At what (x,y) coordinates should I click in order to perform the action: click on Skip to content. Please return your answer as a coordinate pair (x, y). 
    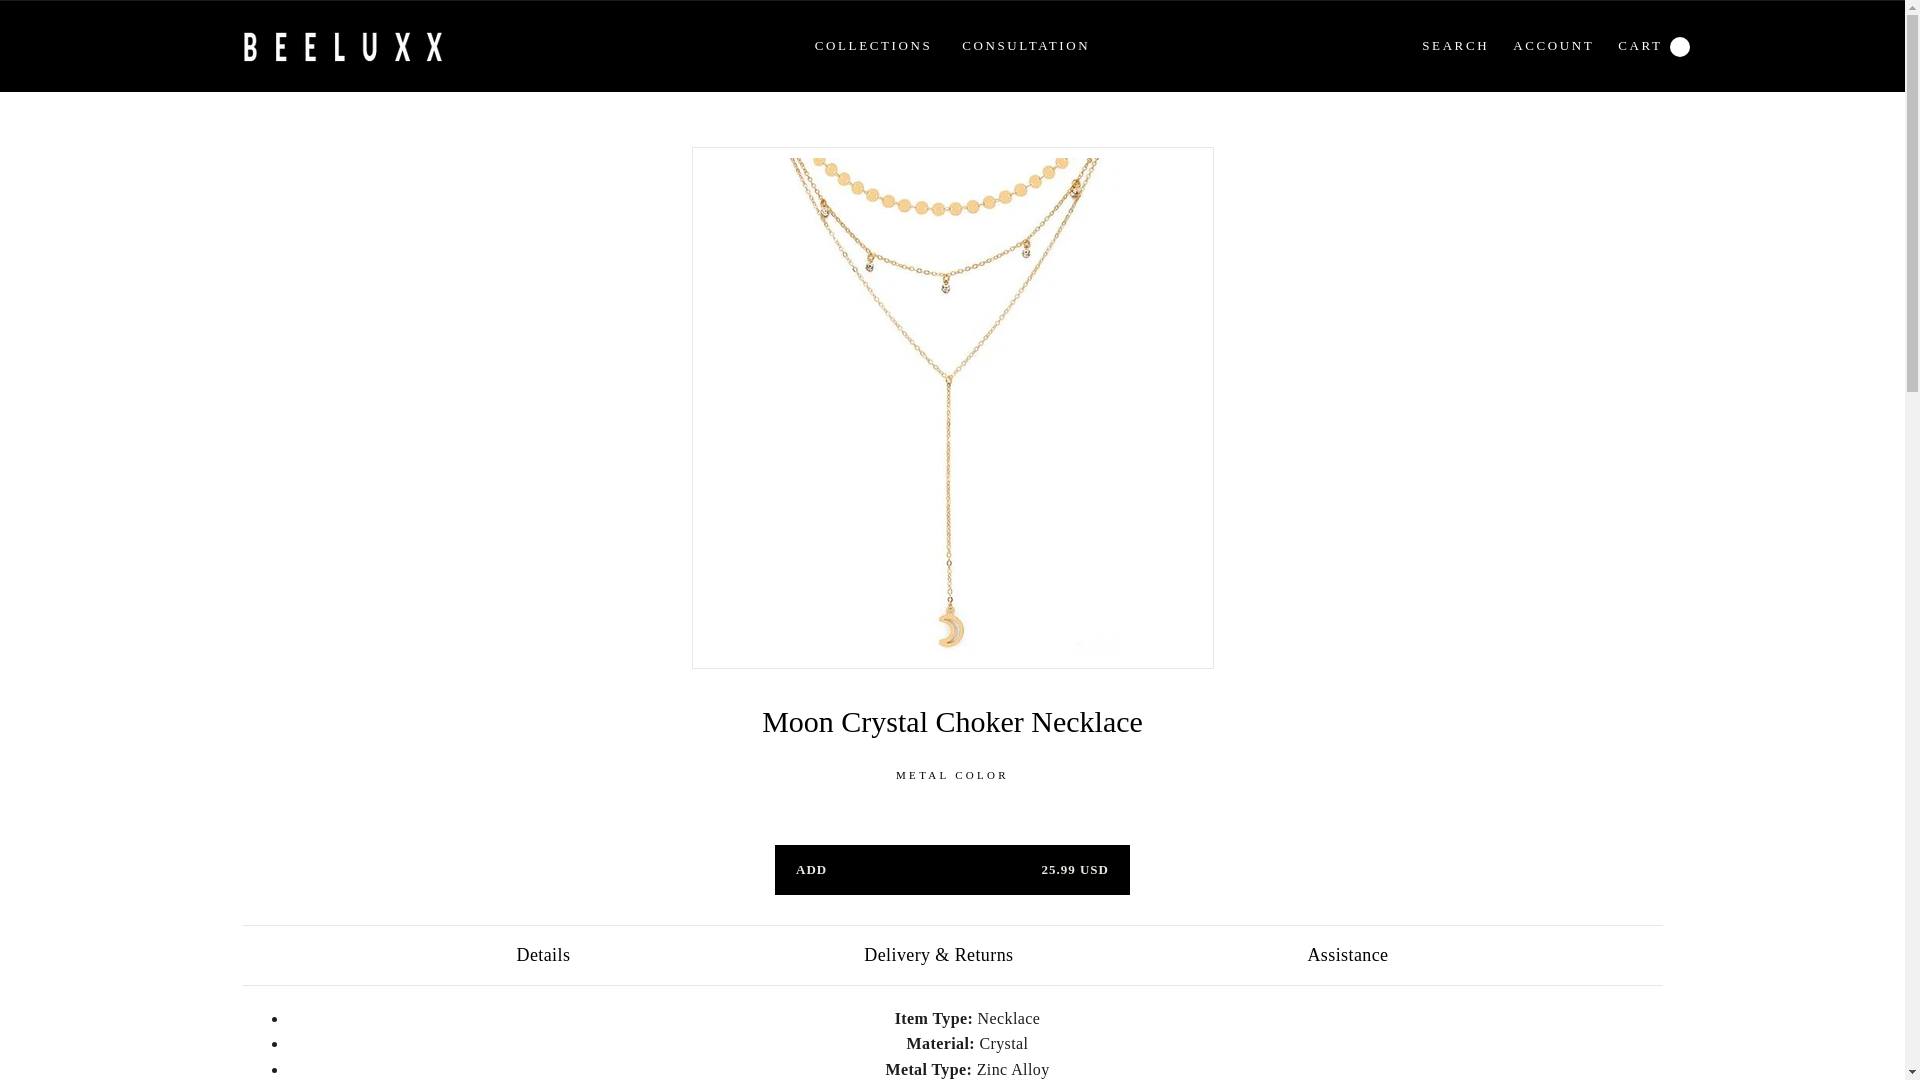
    Looking at the image, I should click on (1640, 46).